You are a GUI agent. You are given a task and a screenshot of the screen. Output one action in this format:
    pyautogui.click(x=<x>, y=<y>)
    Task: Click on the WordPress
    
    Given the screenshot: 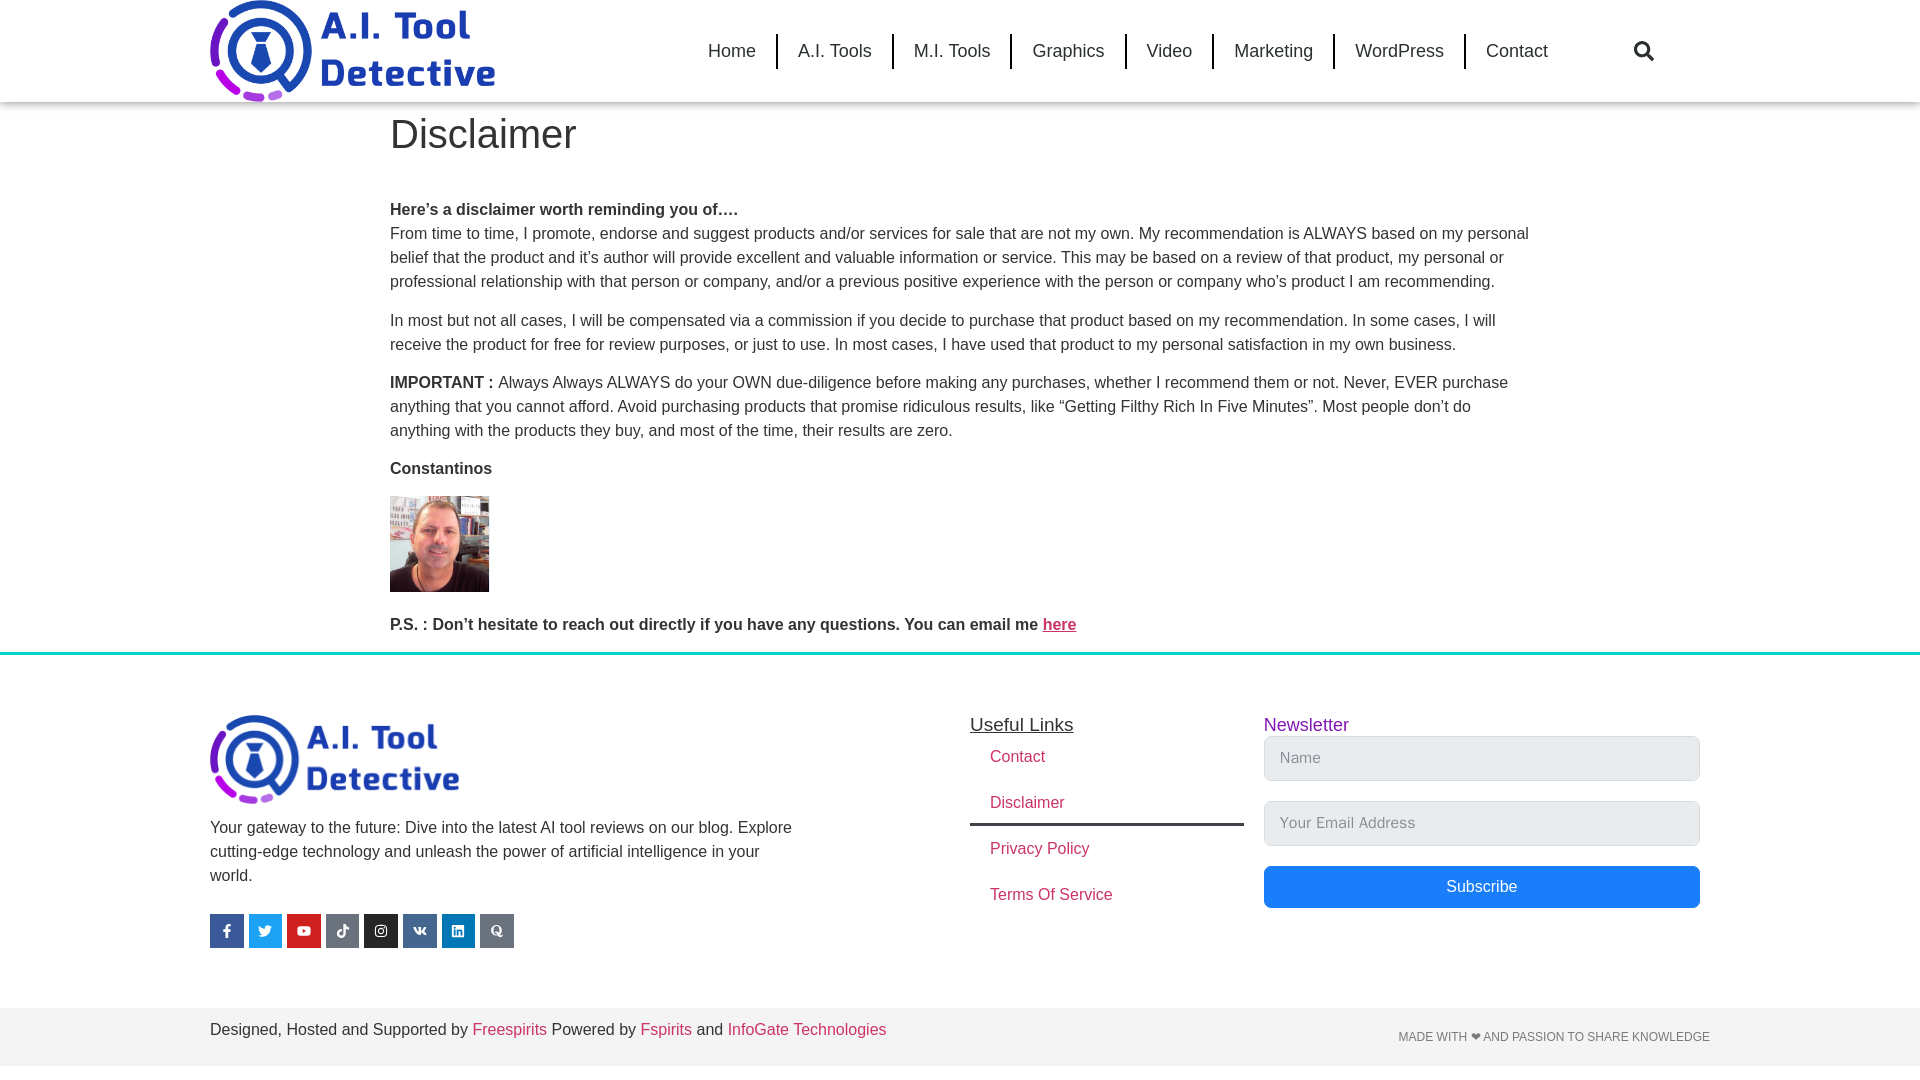 What is the action you would take?
    pyautogui.click(x=1398, y=51)
    